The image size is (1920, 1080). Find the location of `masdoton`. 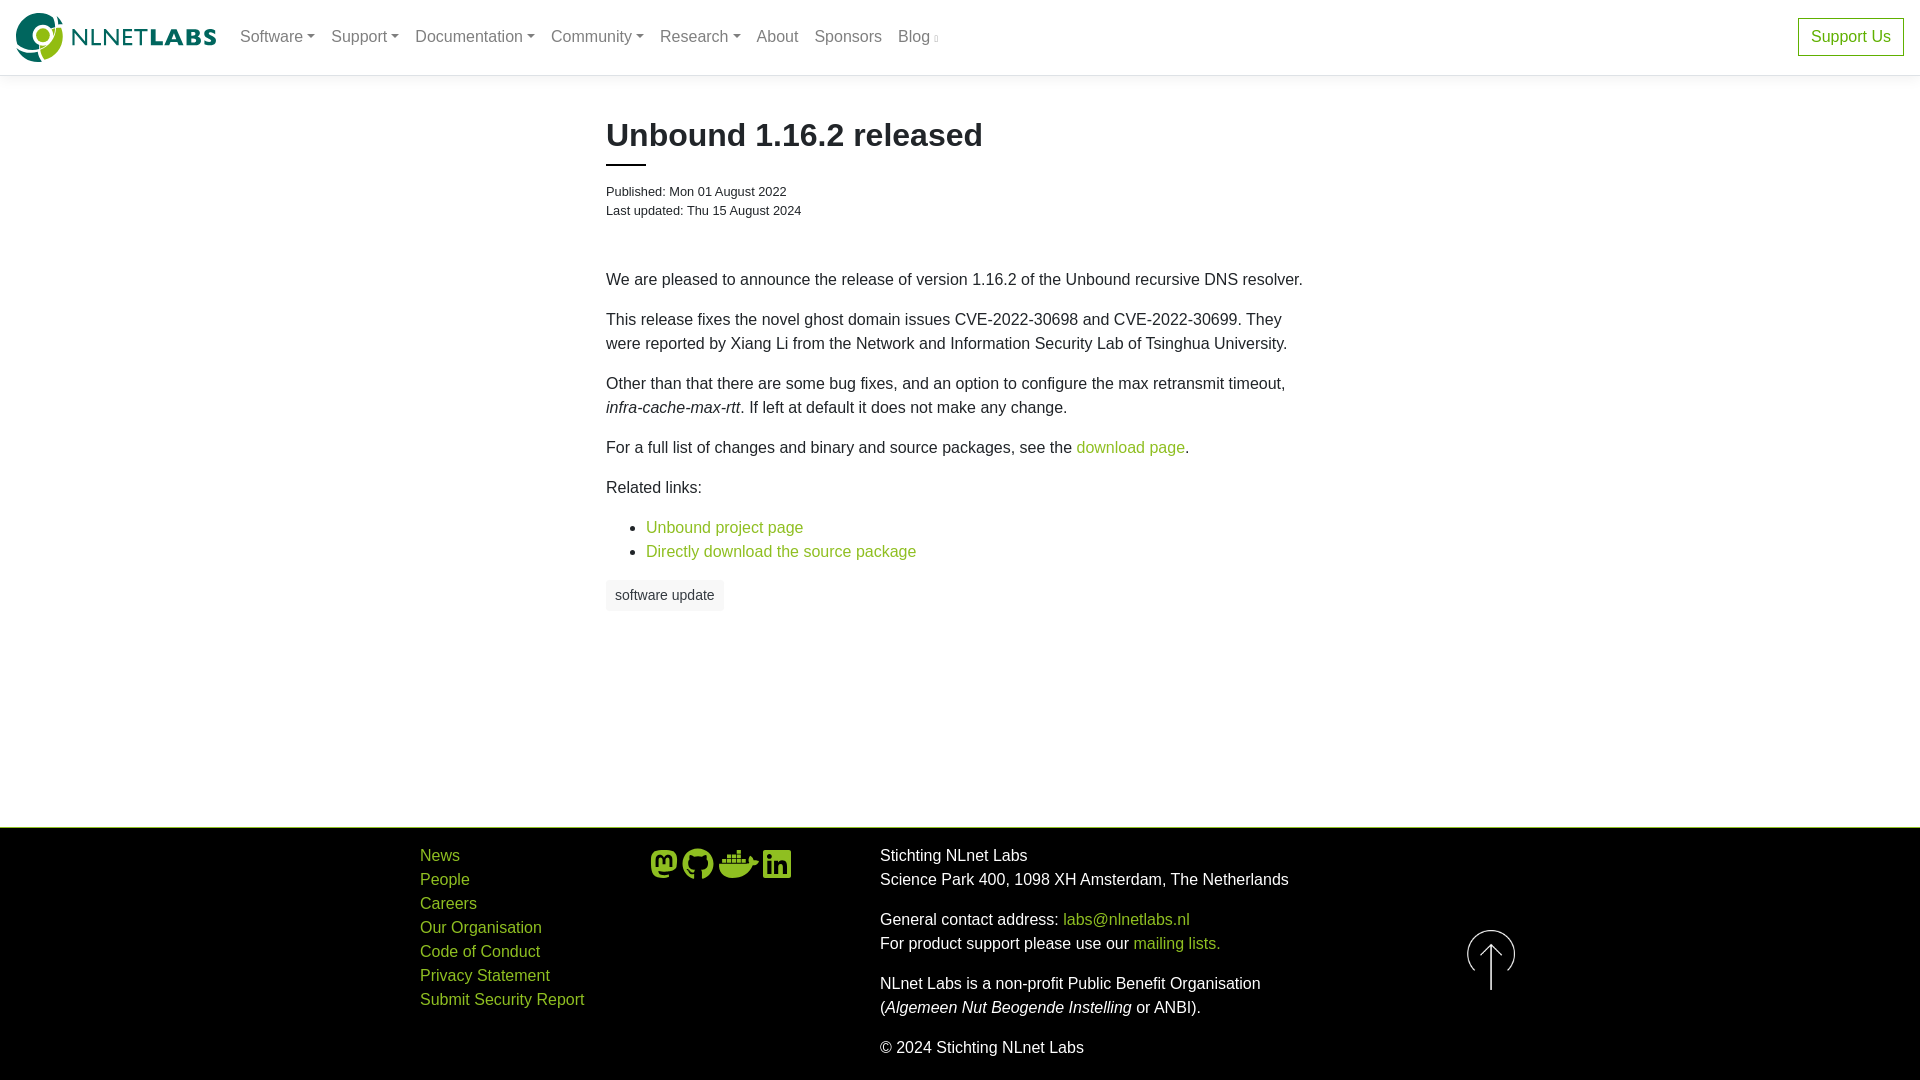

masdoton is located at coordinates (664, 870).